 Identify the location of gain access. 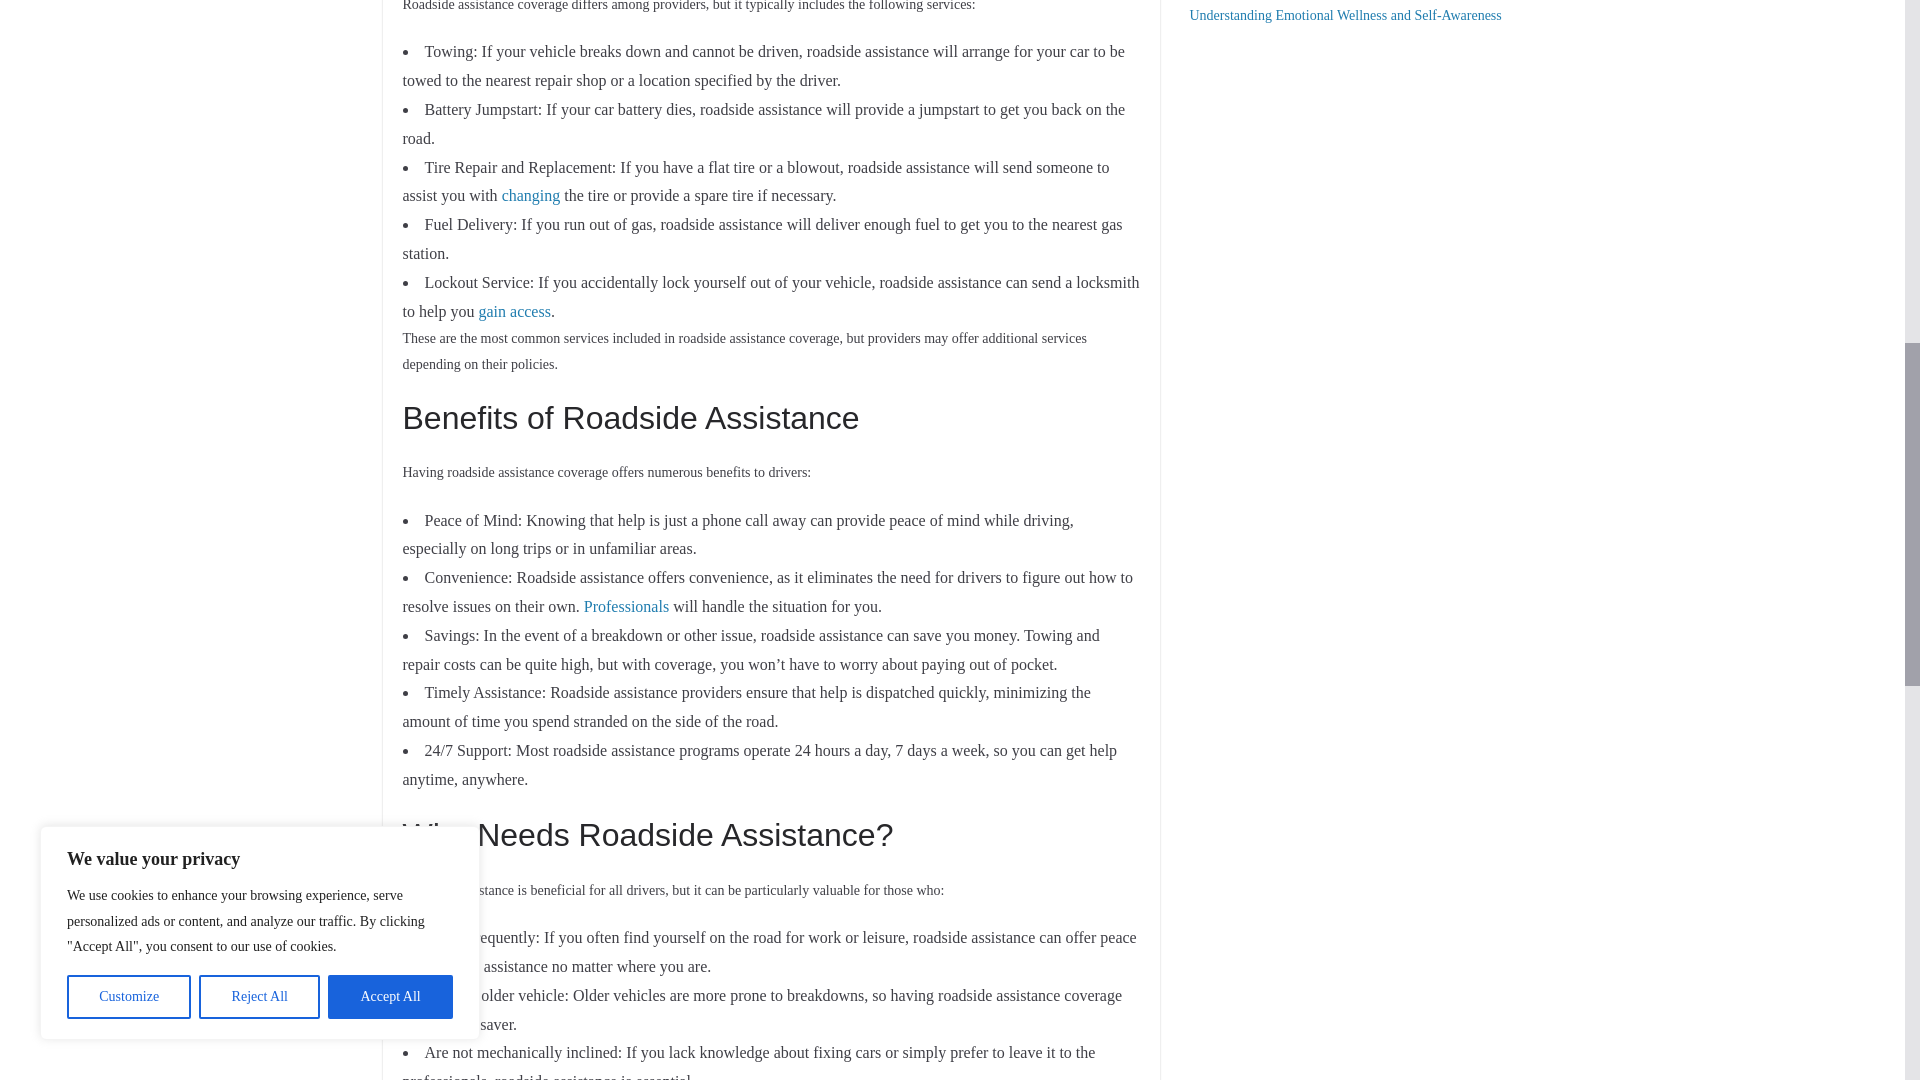
(514, 311).